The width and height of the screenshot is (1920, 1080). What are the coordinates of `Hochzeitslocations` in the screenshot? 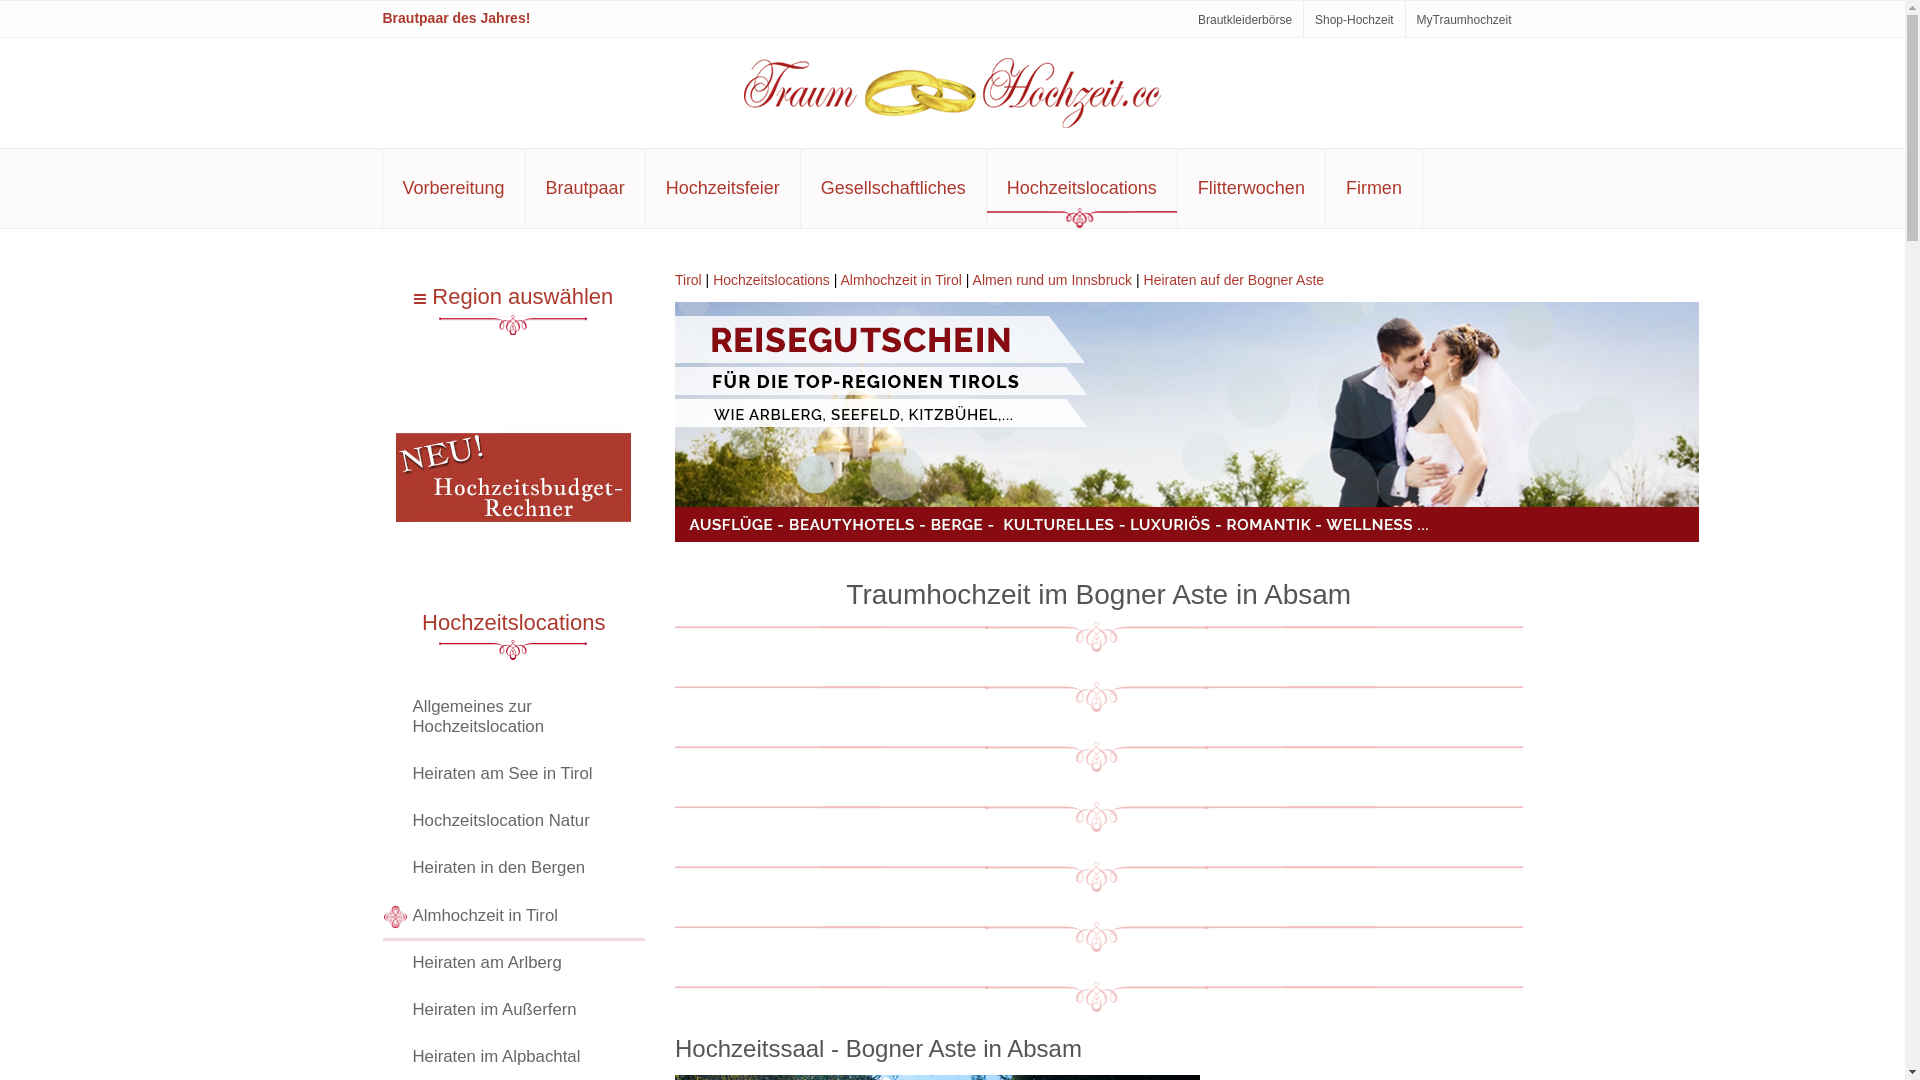 It's located at (514, 622).